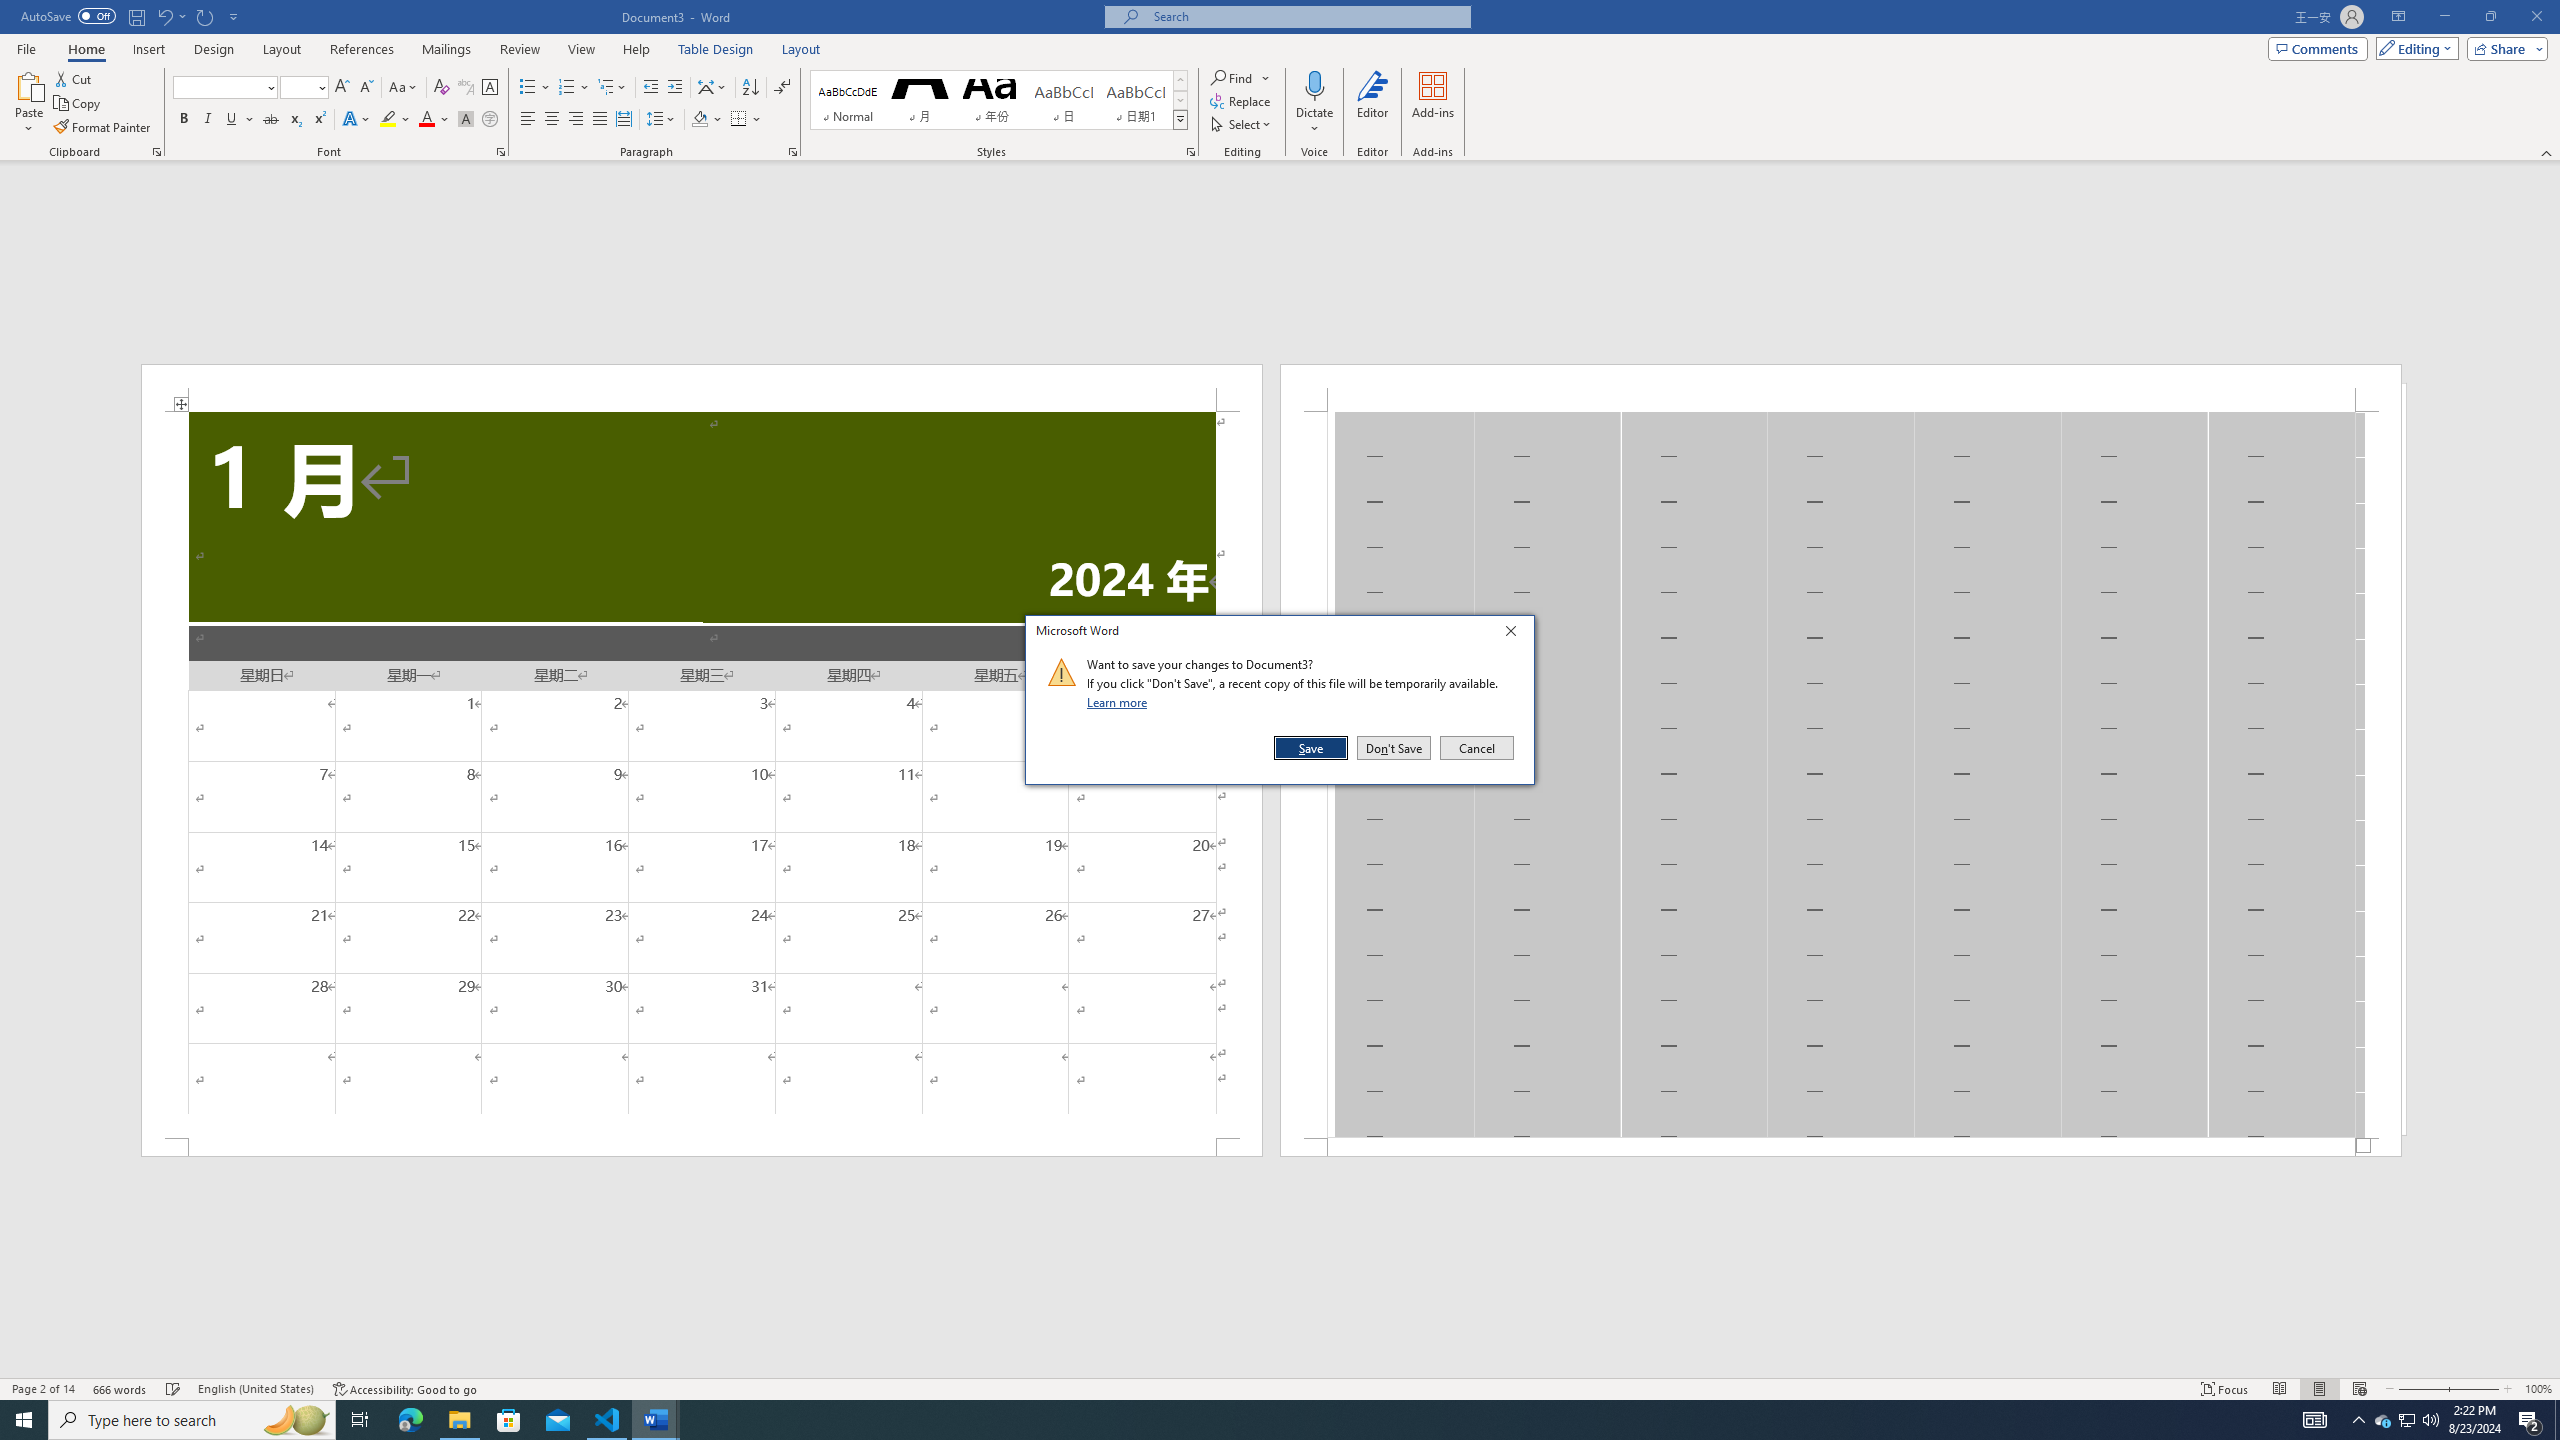 The image size is (2560, 1440). Describe the element at coordinates (170, 16) in the screenshot. I see `Undo Apply Quick Style` at that location.